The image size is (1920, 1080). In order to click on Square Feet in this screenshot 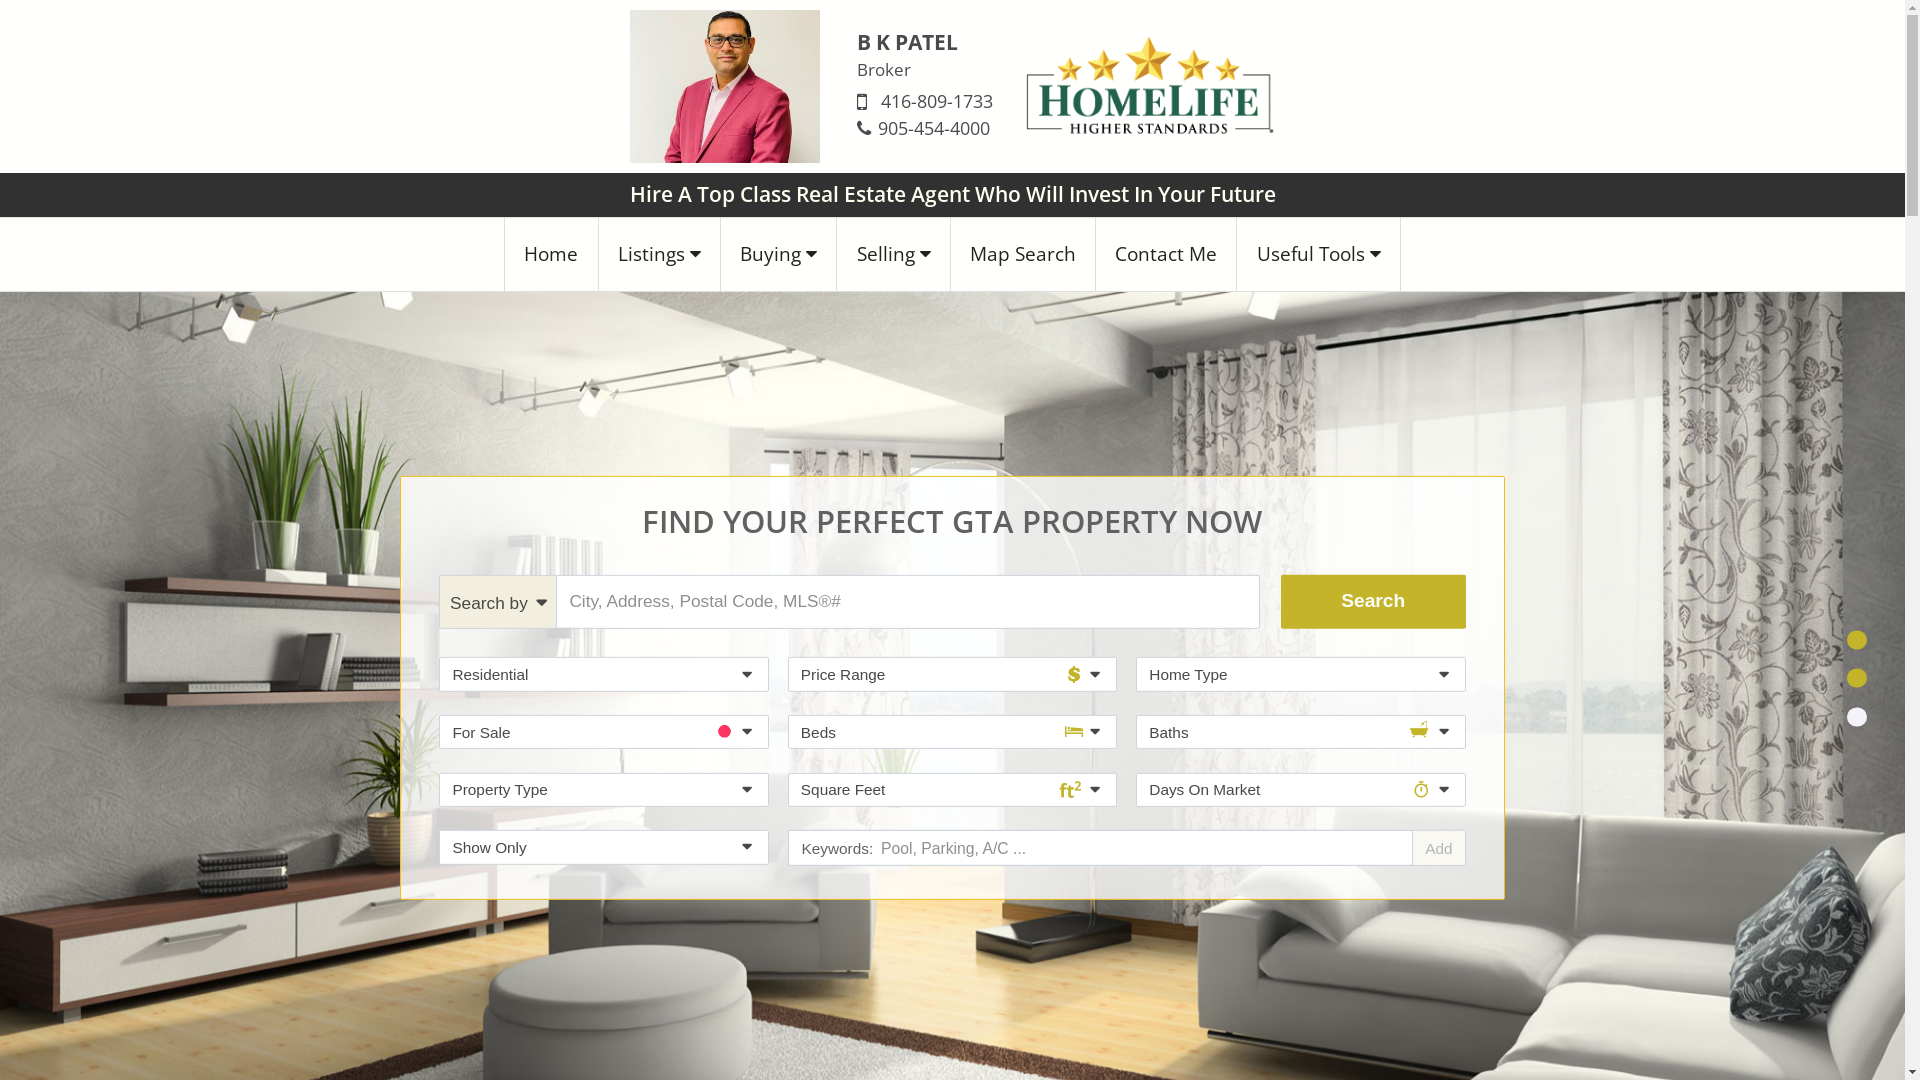, I will do `click(952, 790)`.